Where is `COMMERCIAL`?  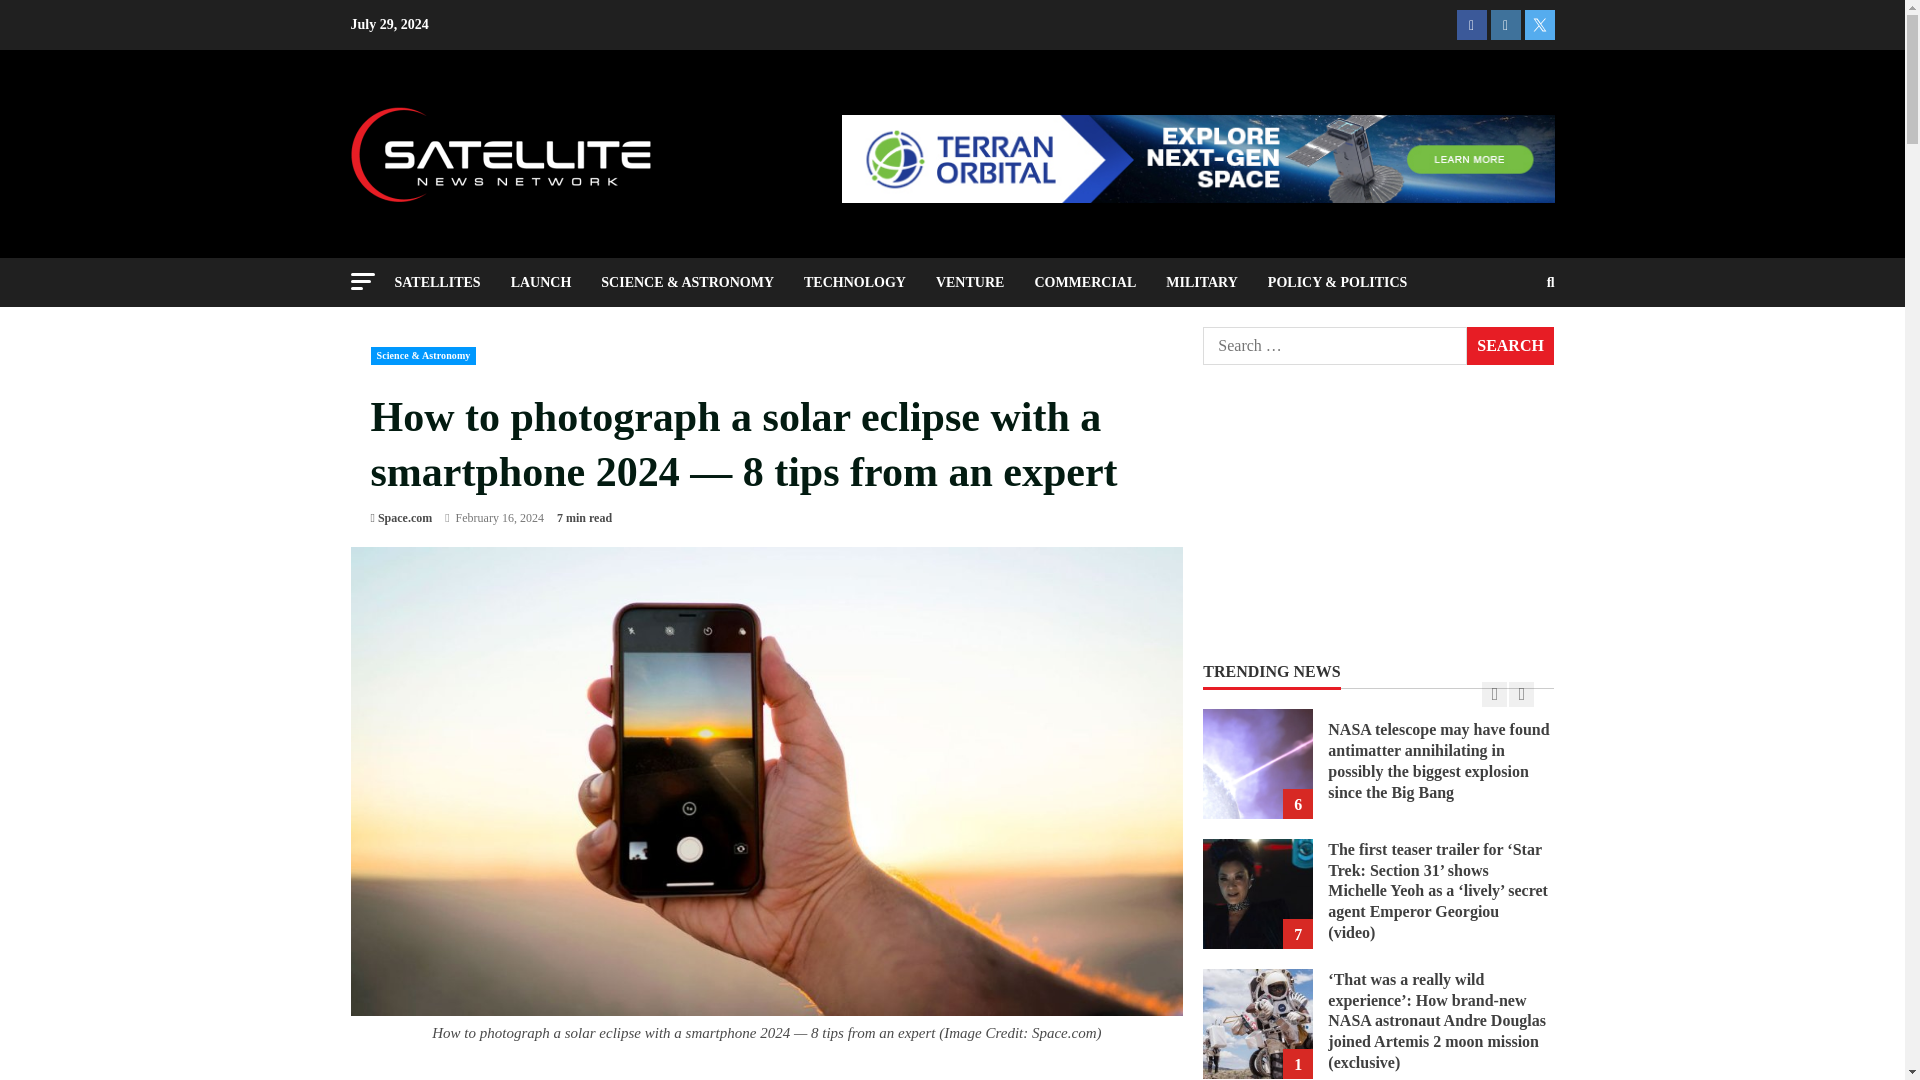 COMMERCIAL is located at coordinates (1084, 282).